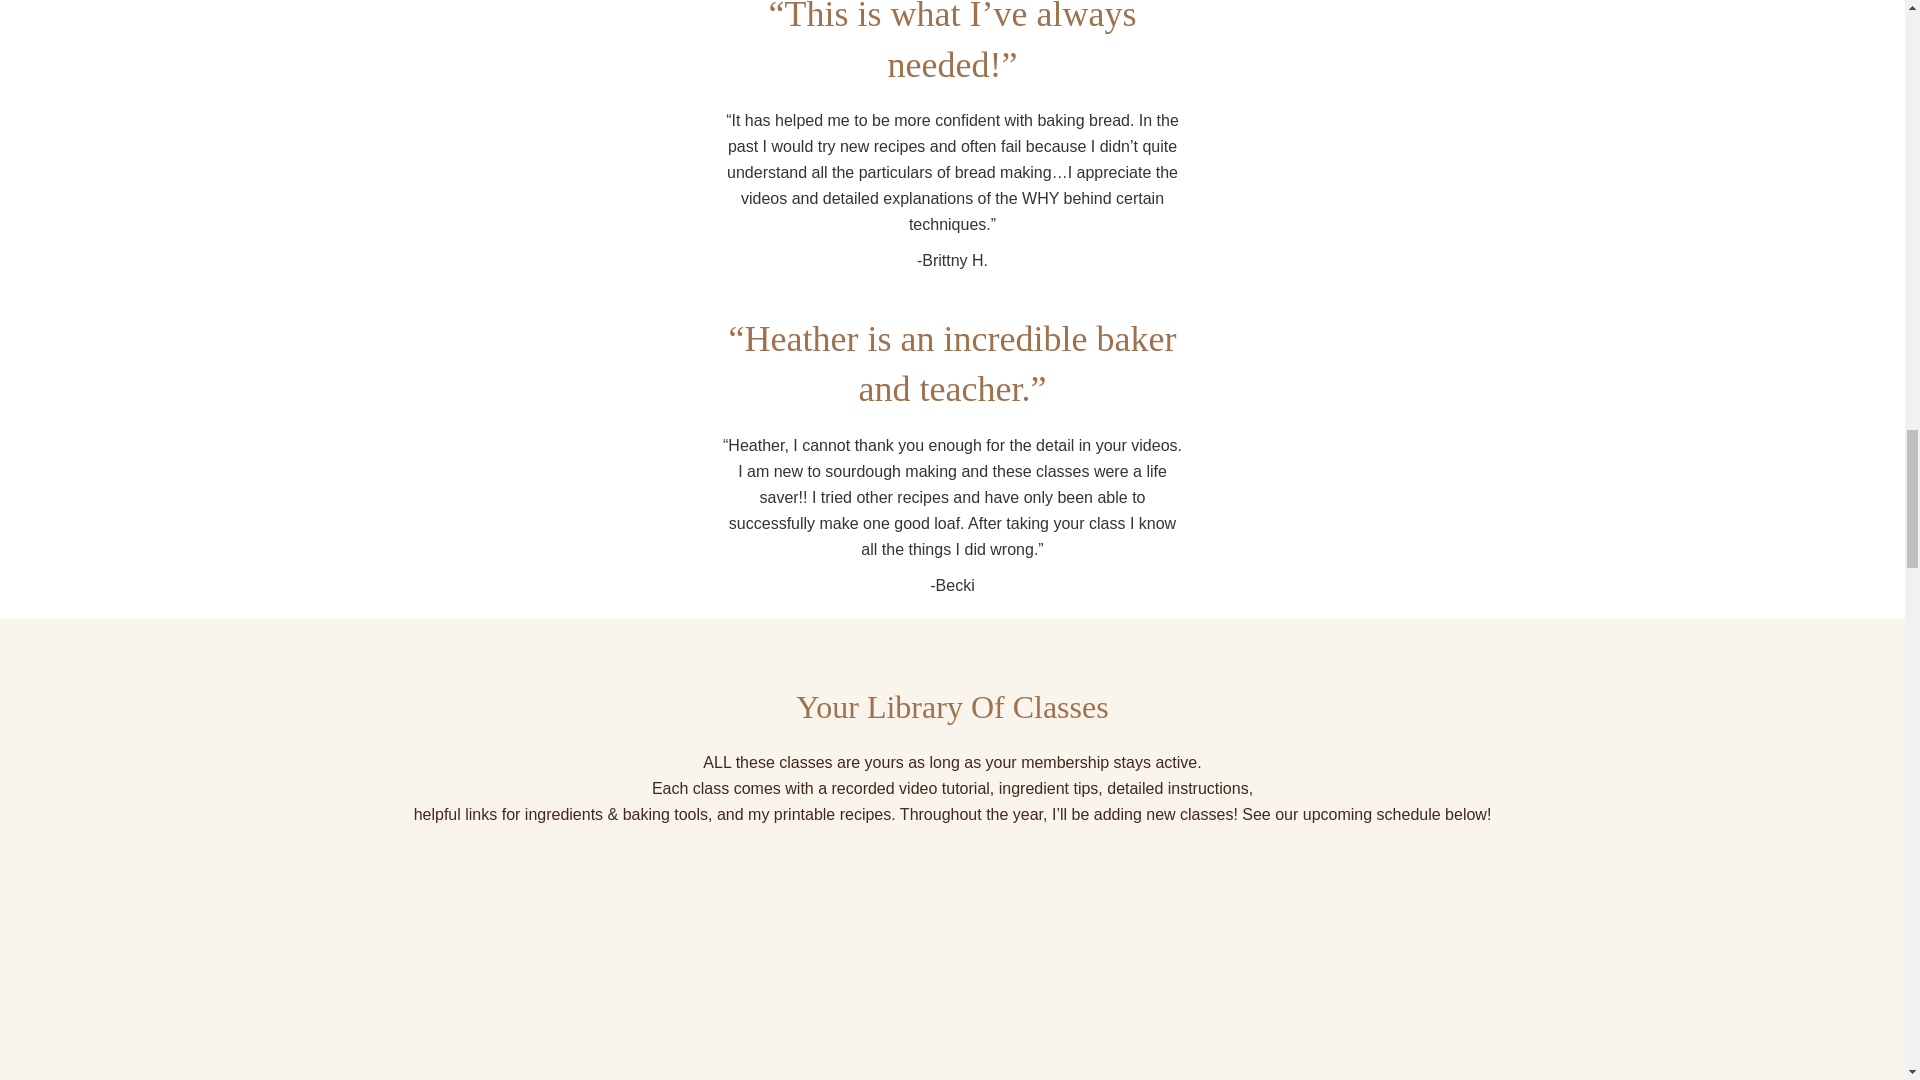 The image size is (1920, 1080). What do you see at coordinates (1422, 990) in the screenshot?
I see `Sourdough Pizzas` at bounding box center [1422, 990].